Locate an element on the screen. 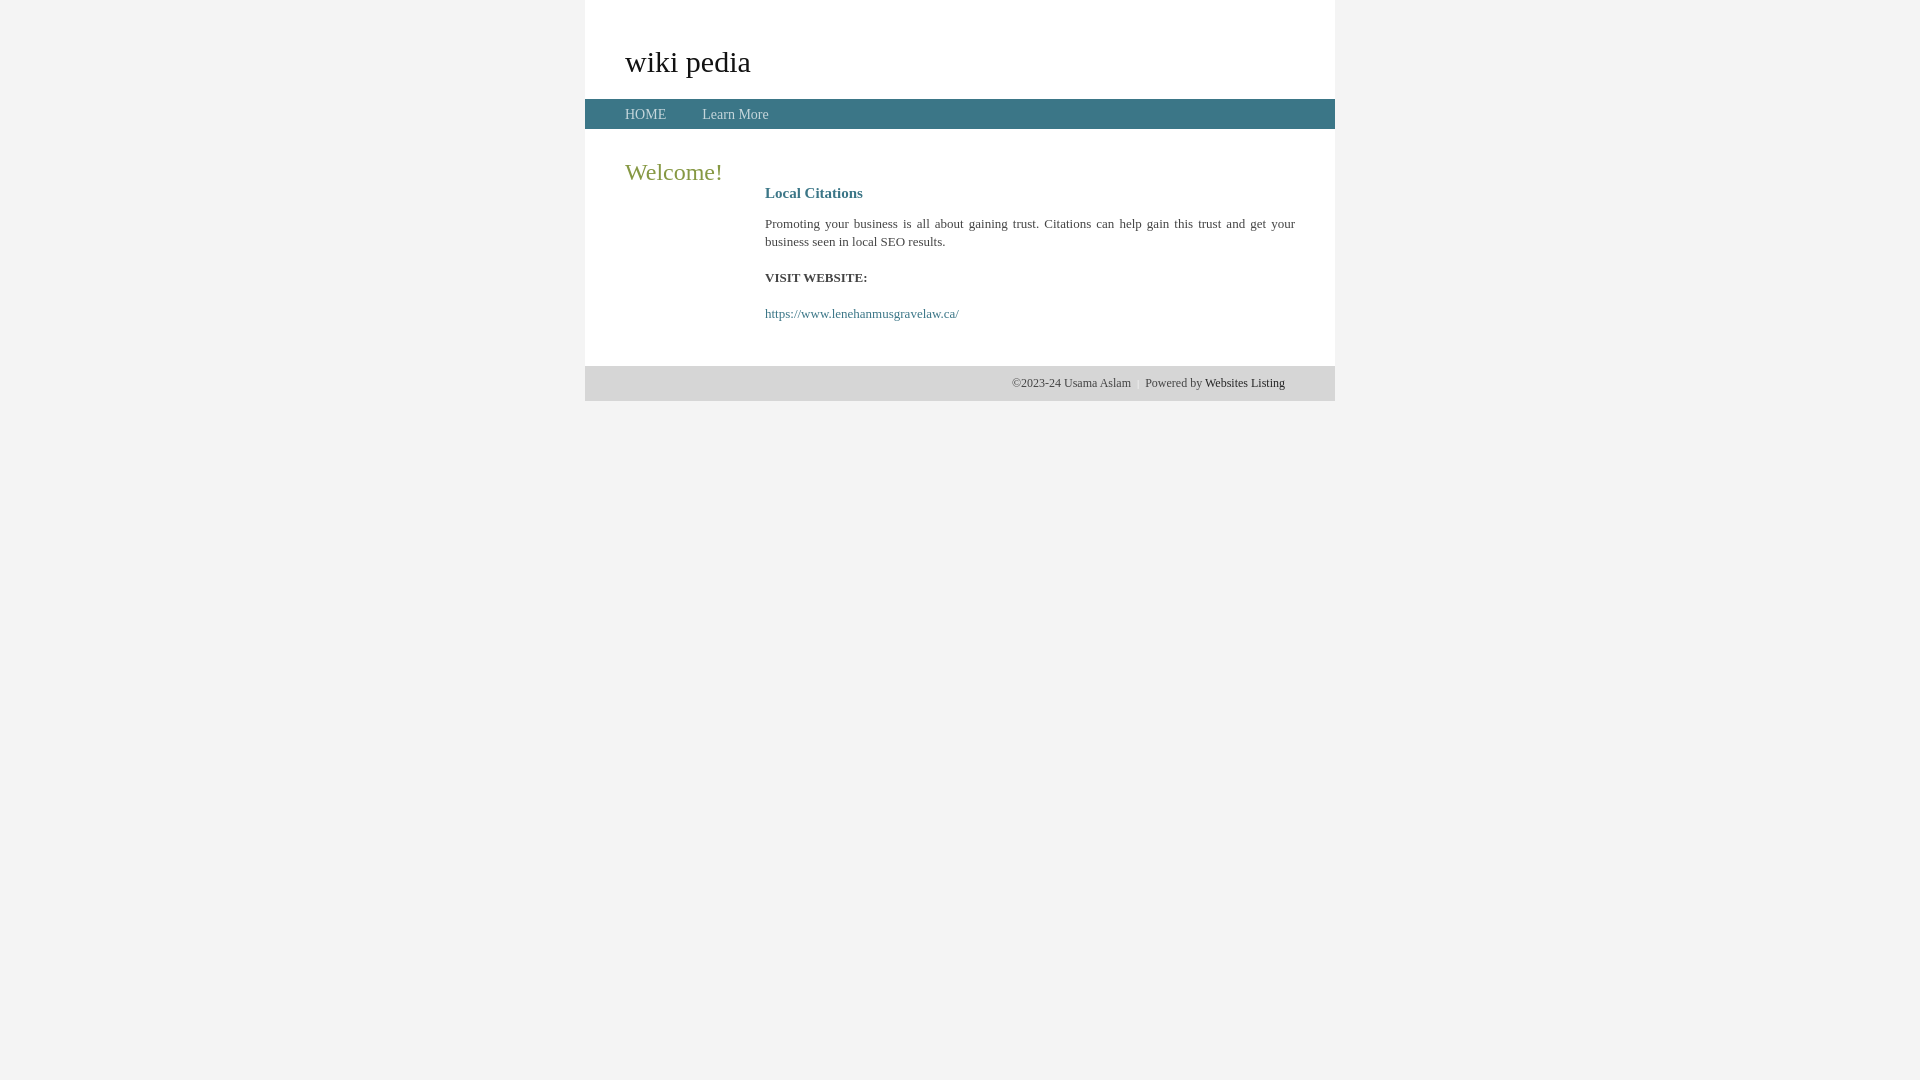 The width and height of the screenshot is (1920, 1080). https://www.lenehanmusgravelaw.ca/ is located at coordinates (862, 314).